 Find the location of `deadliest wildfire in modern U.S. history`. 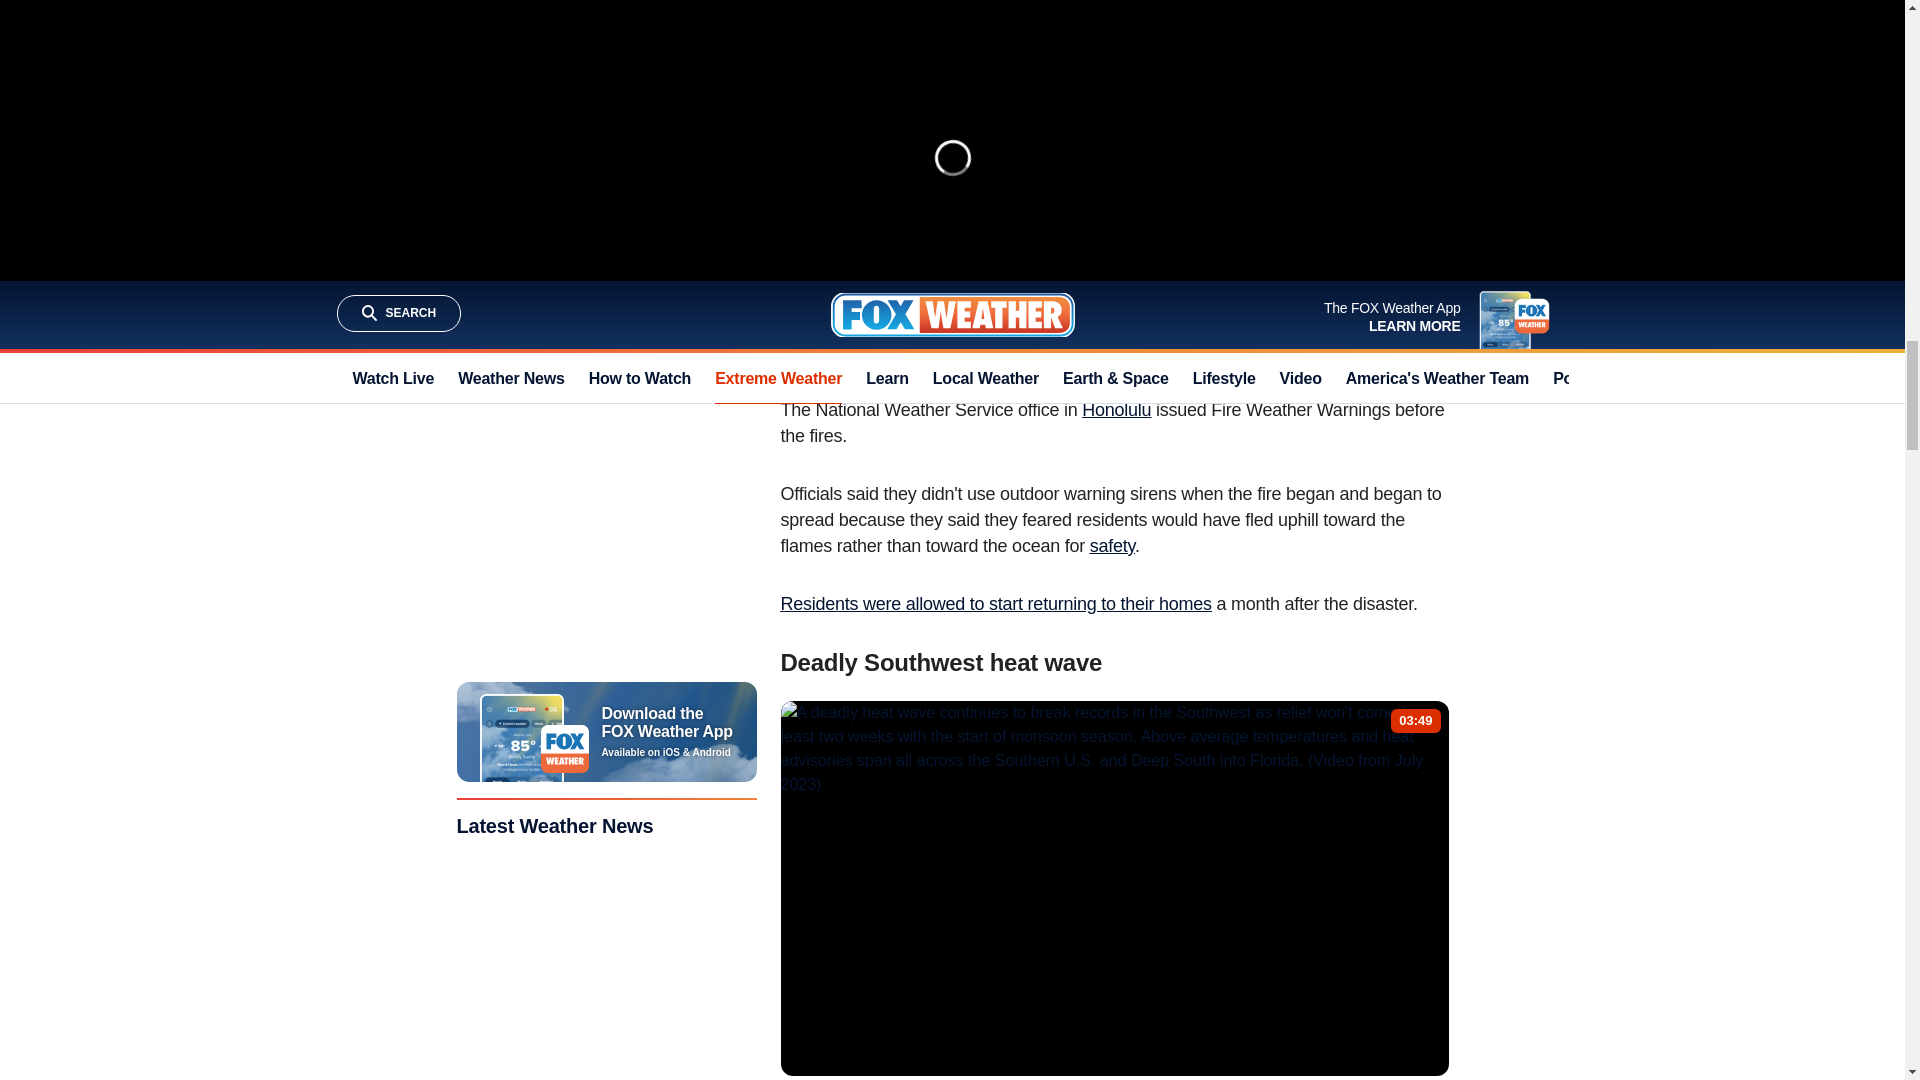

deadliest wildfire in modern U.S. history is located at coordinates (1120, 326).